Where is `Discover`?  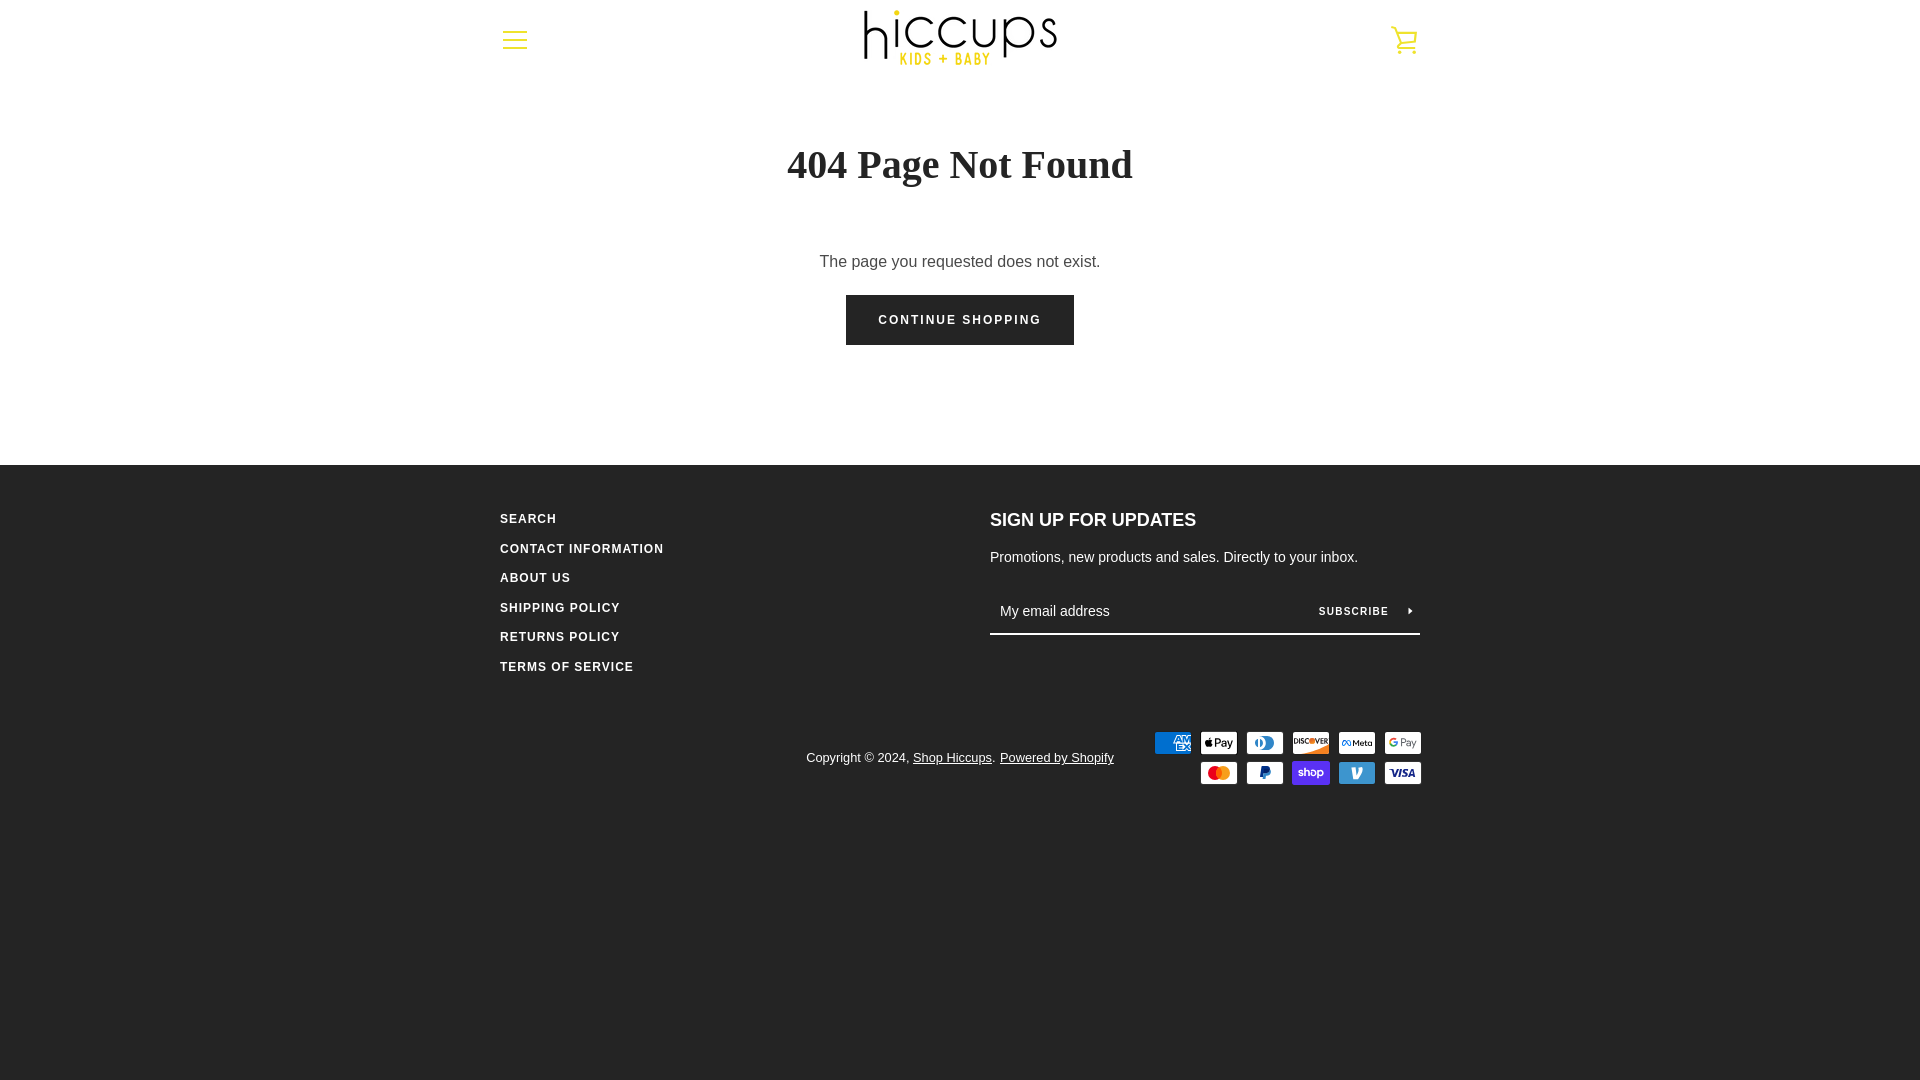
Discover is located at coordinates (1311, 742).